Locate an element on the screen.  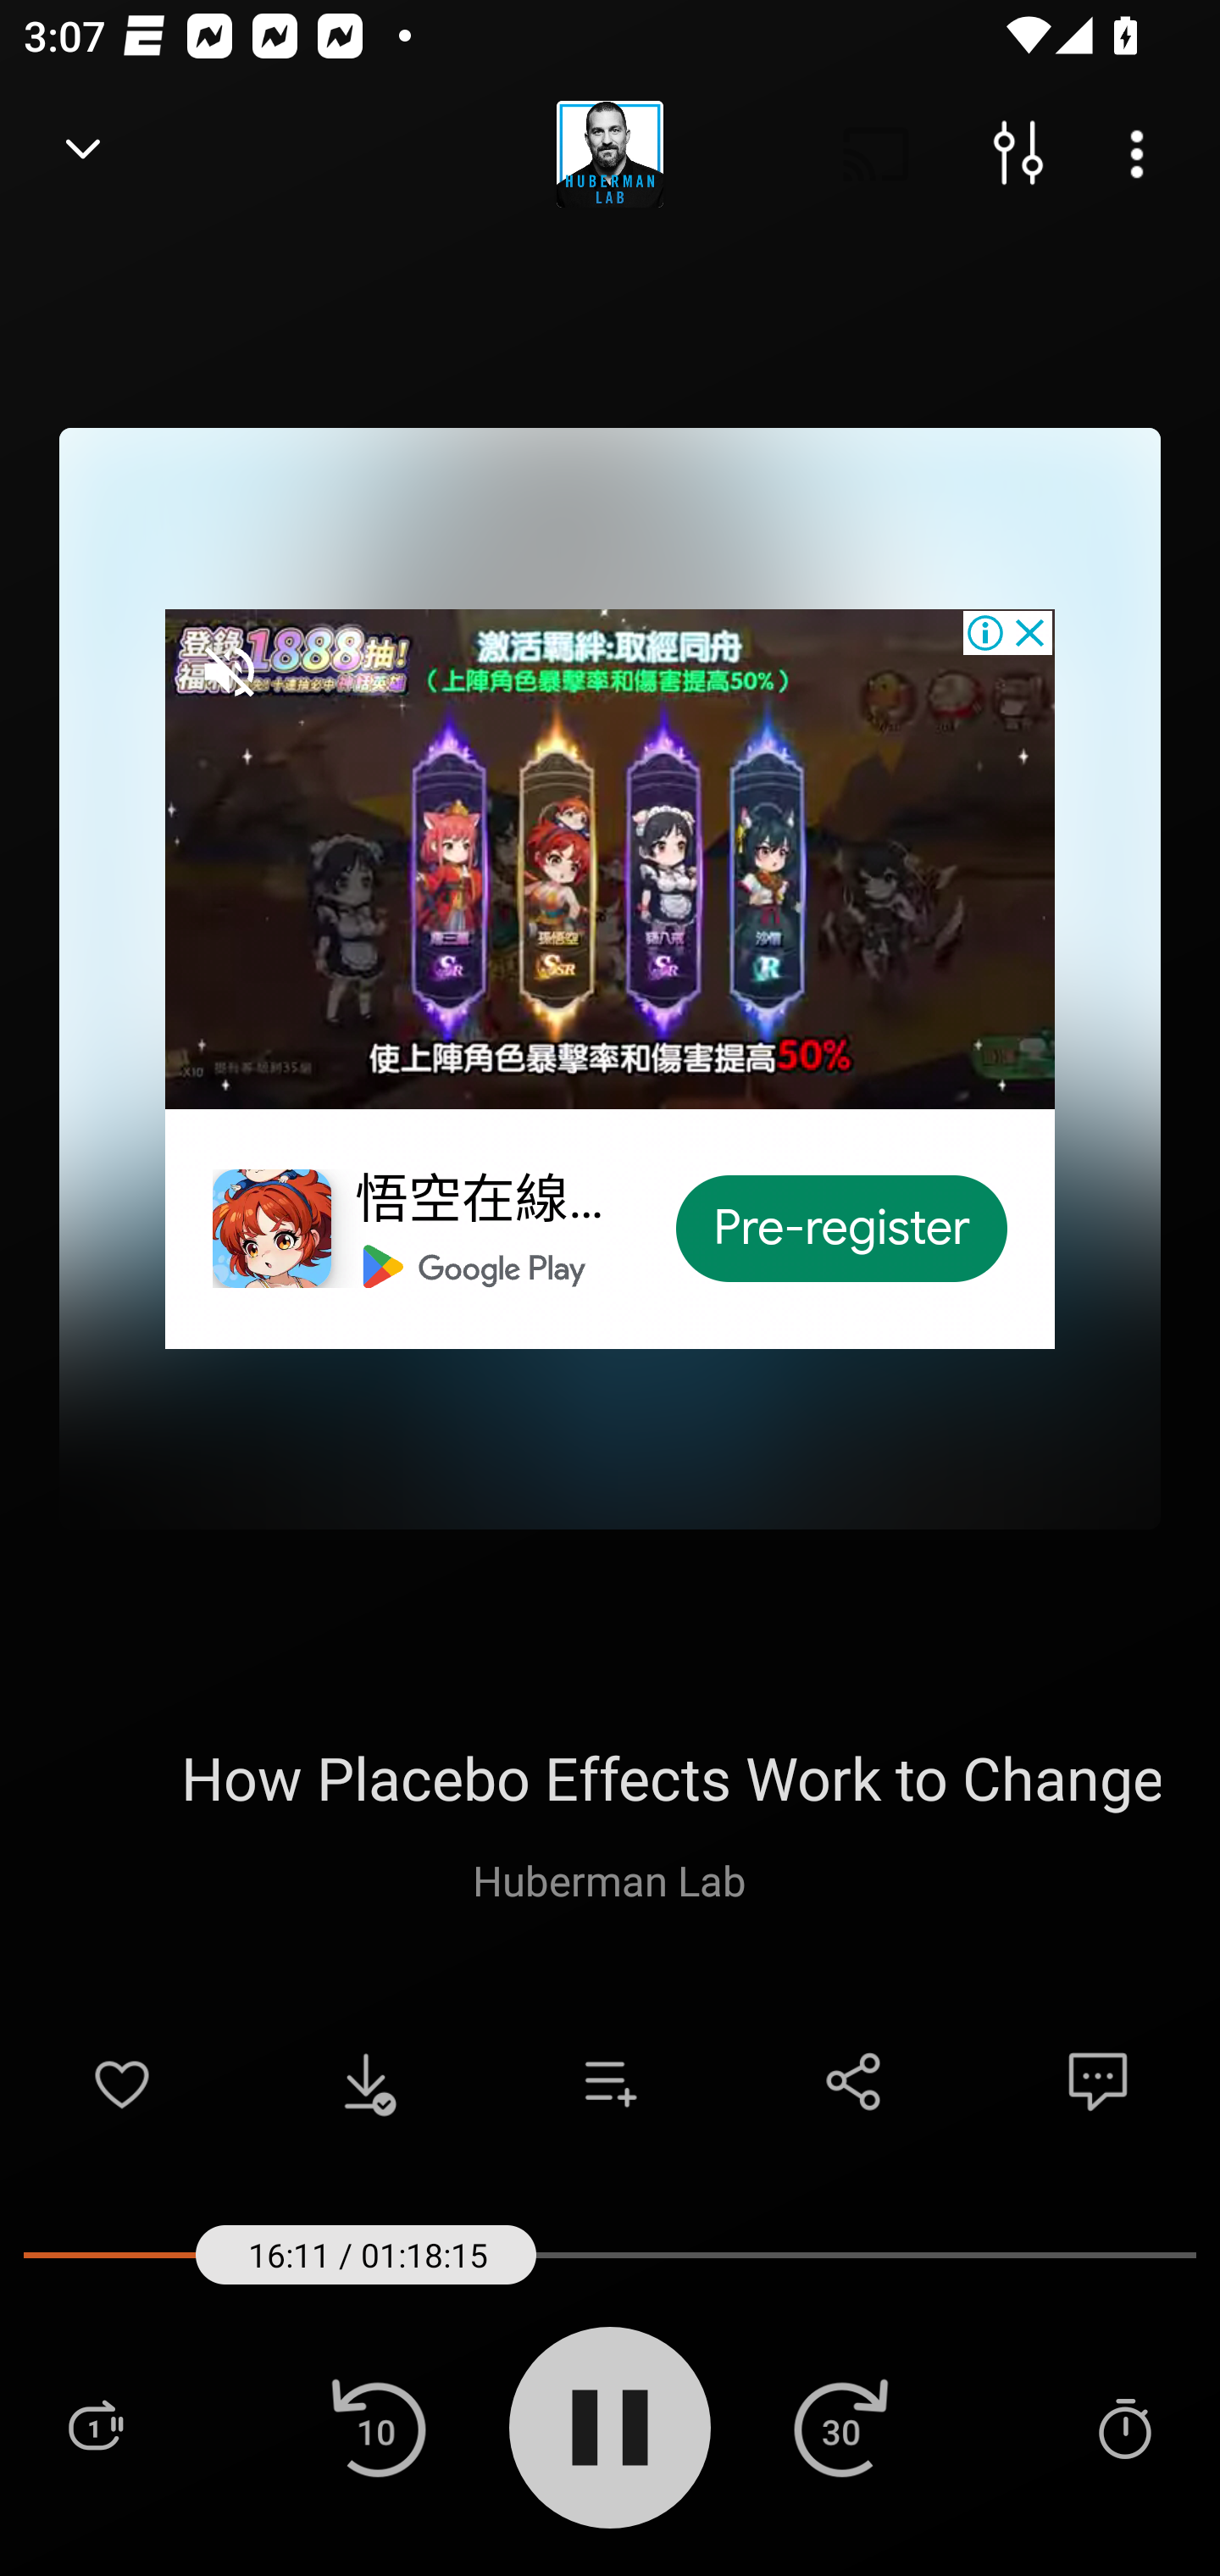
 Playlist is located at coordinates (95, 2427).